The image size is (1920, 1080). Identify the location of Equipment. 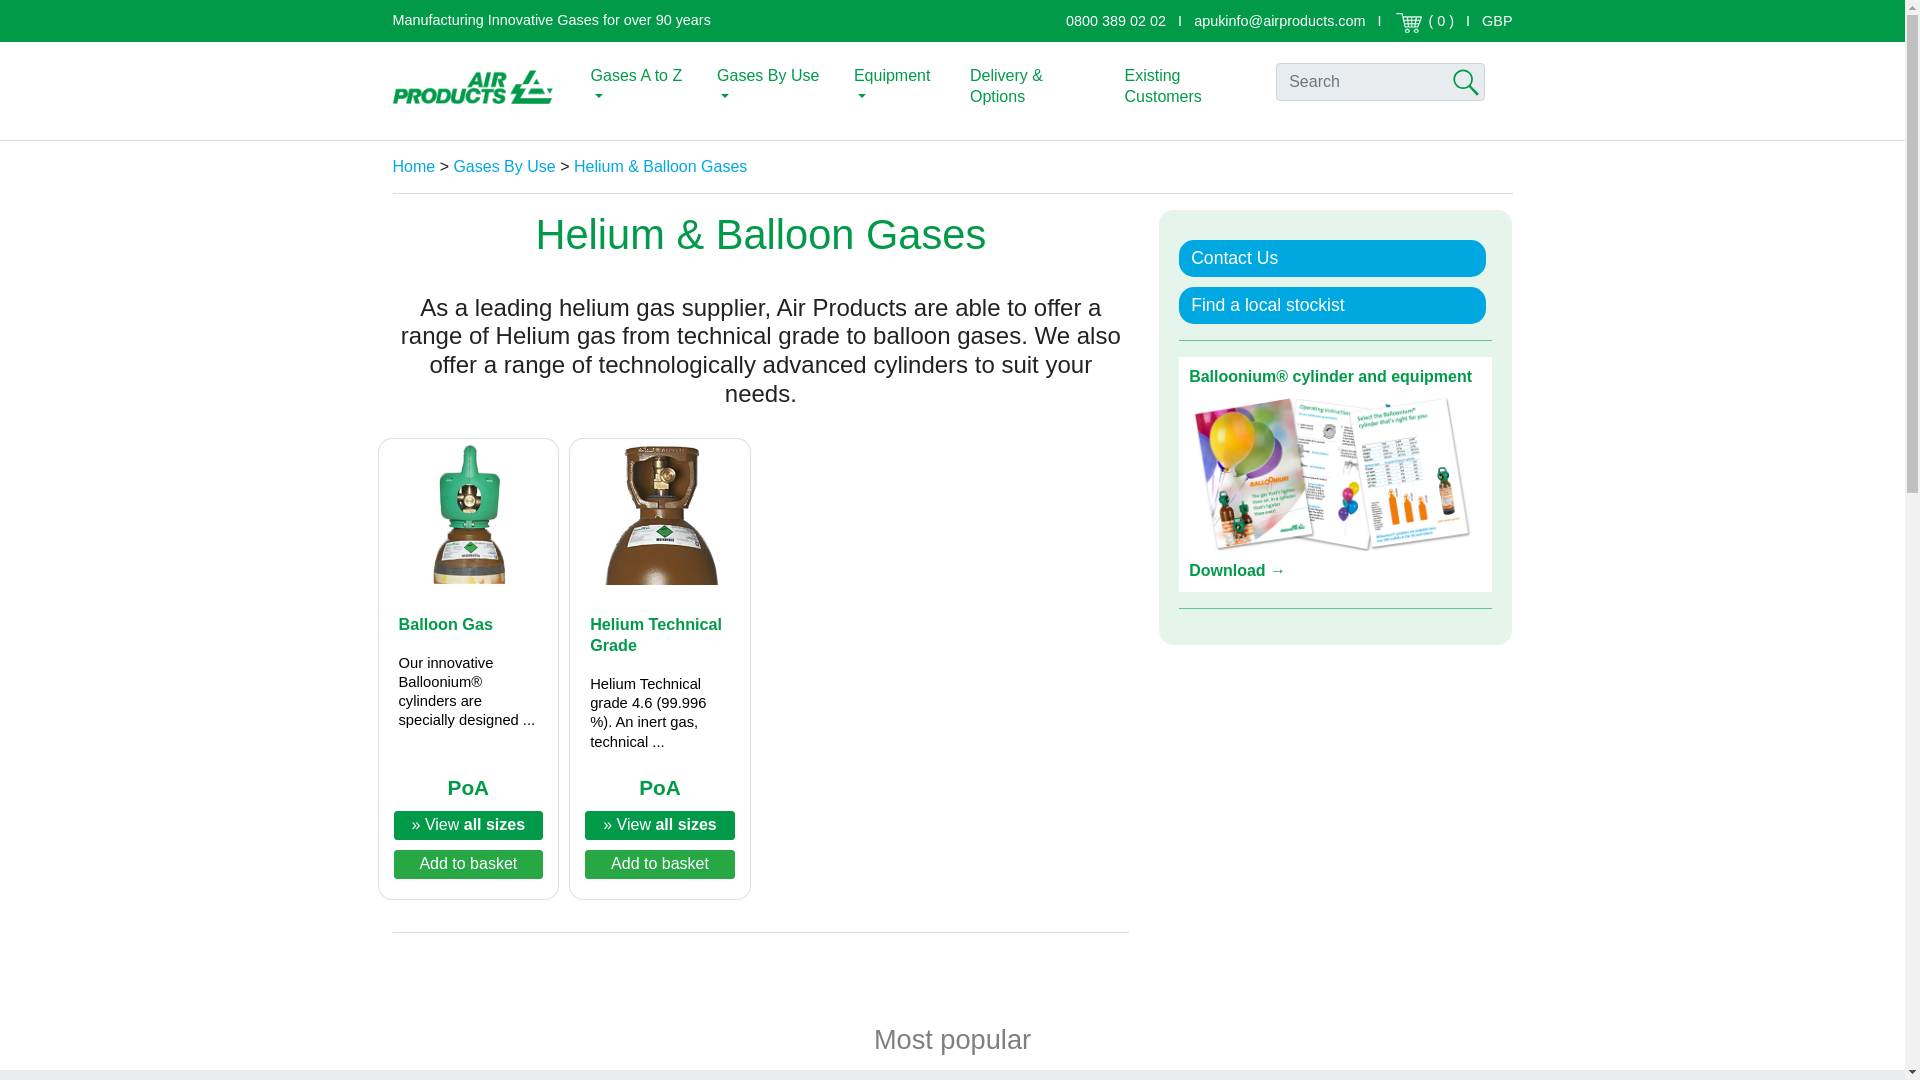
(899, 86).